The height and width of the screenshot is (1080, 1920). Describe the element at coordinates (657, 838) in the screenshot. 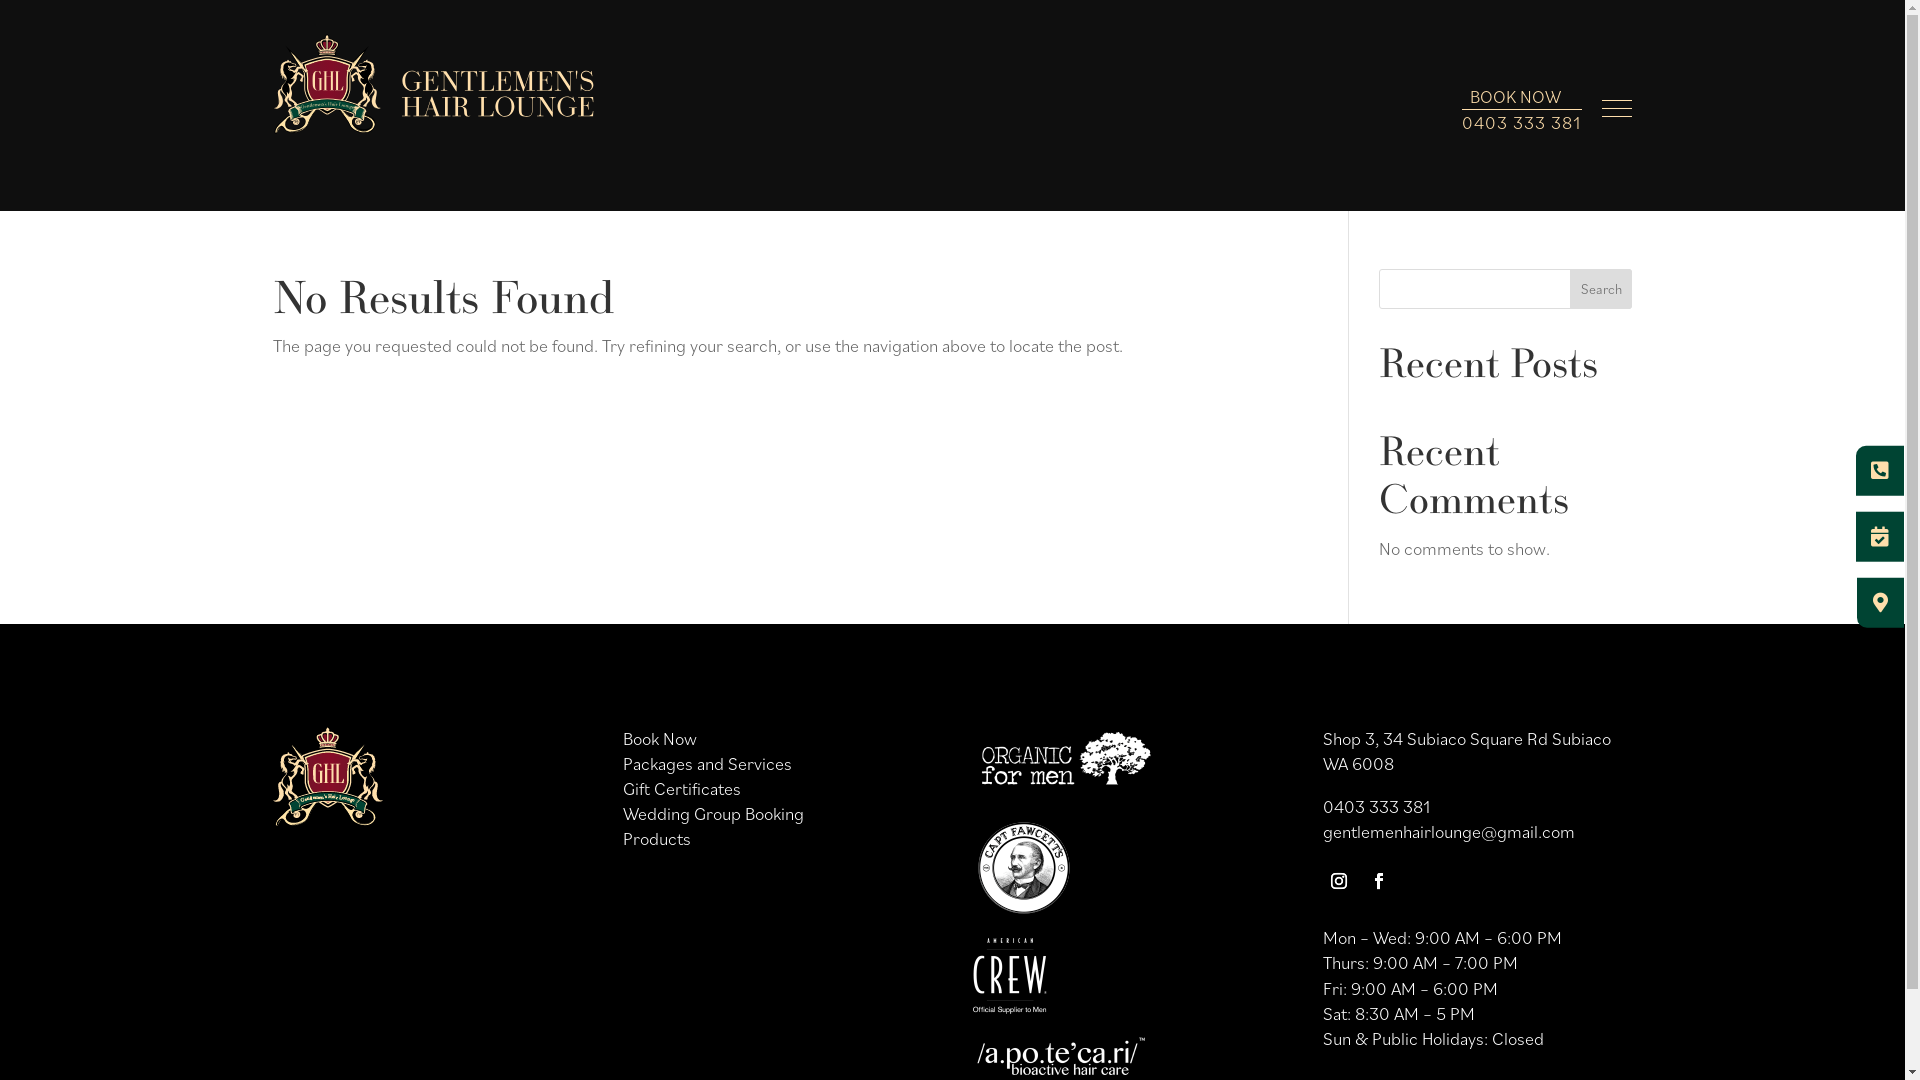

I see `Products` at that location.